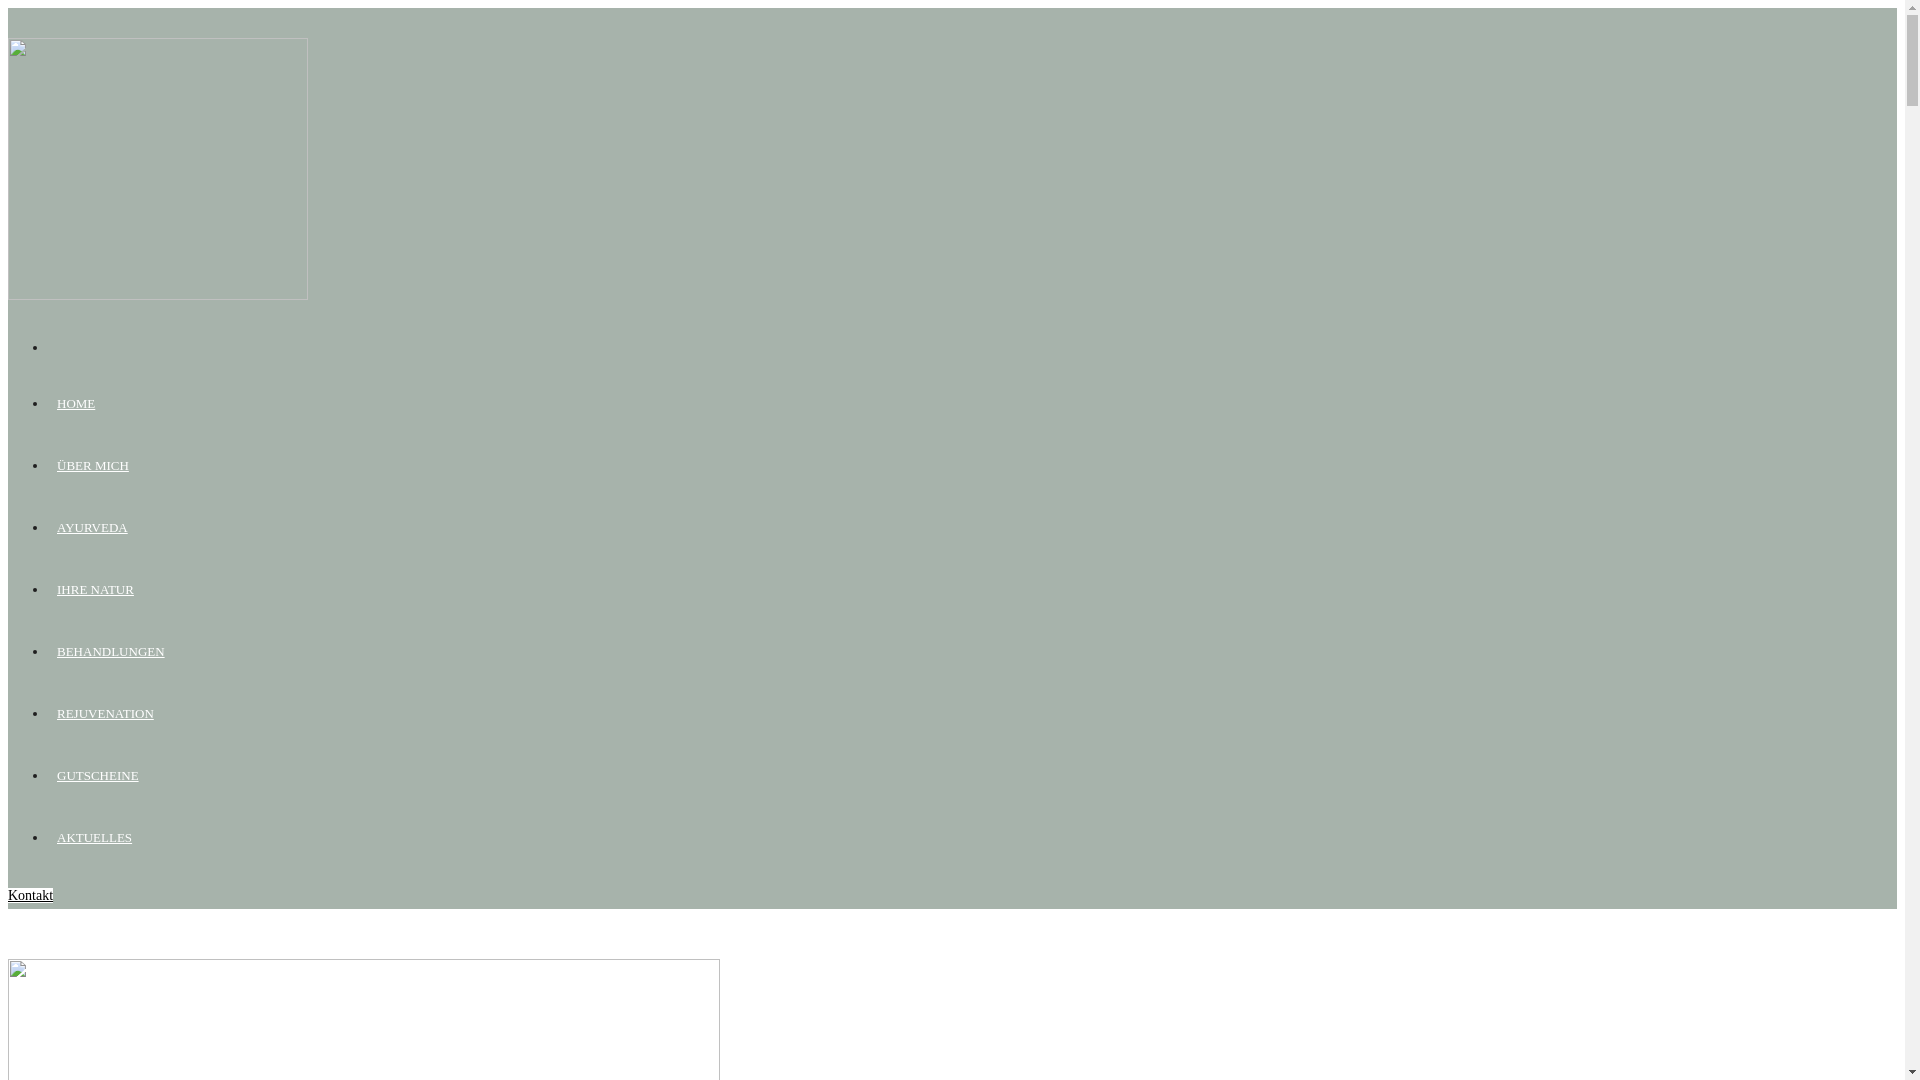 The height and width of the screenshot is (1080, 1920). I want to click on REJUVENATION, so click(106, 714).